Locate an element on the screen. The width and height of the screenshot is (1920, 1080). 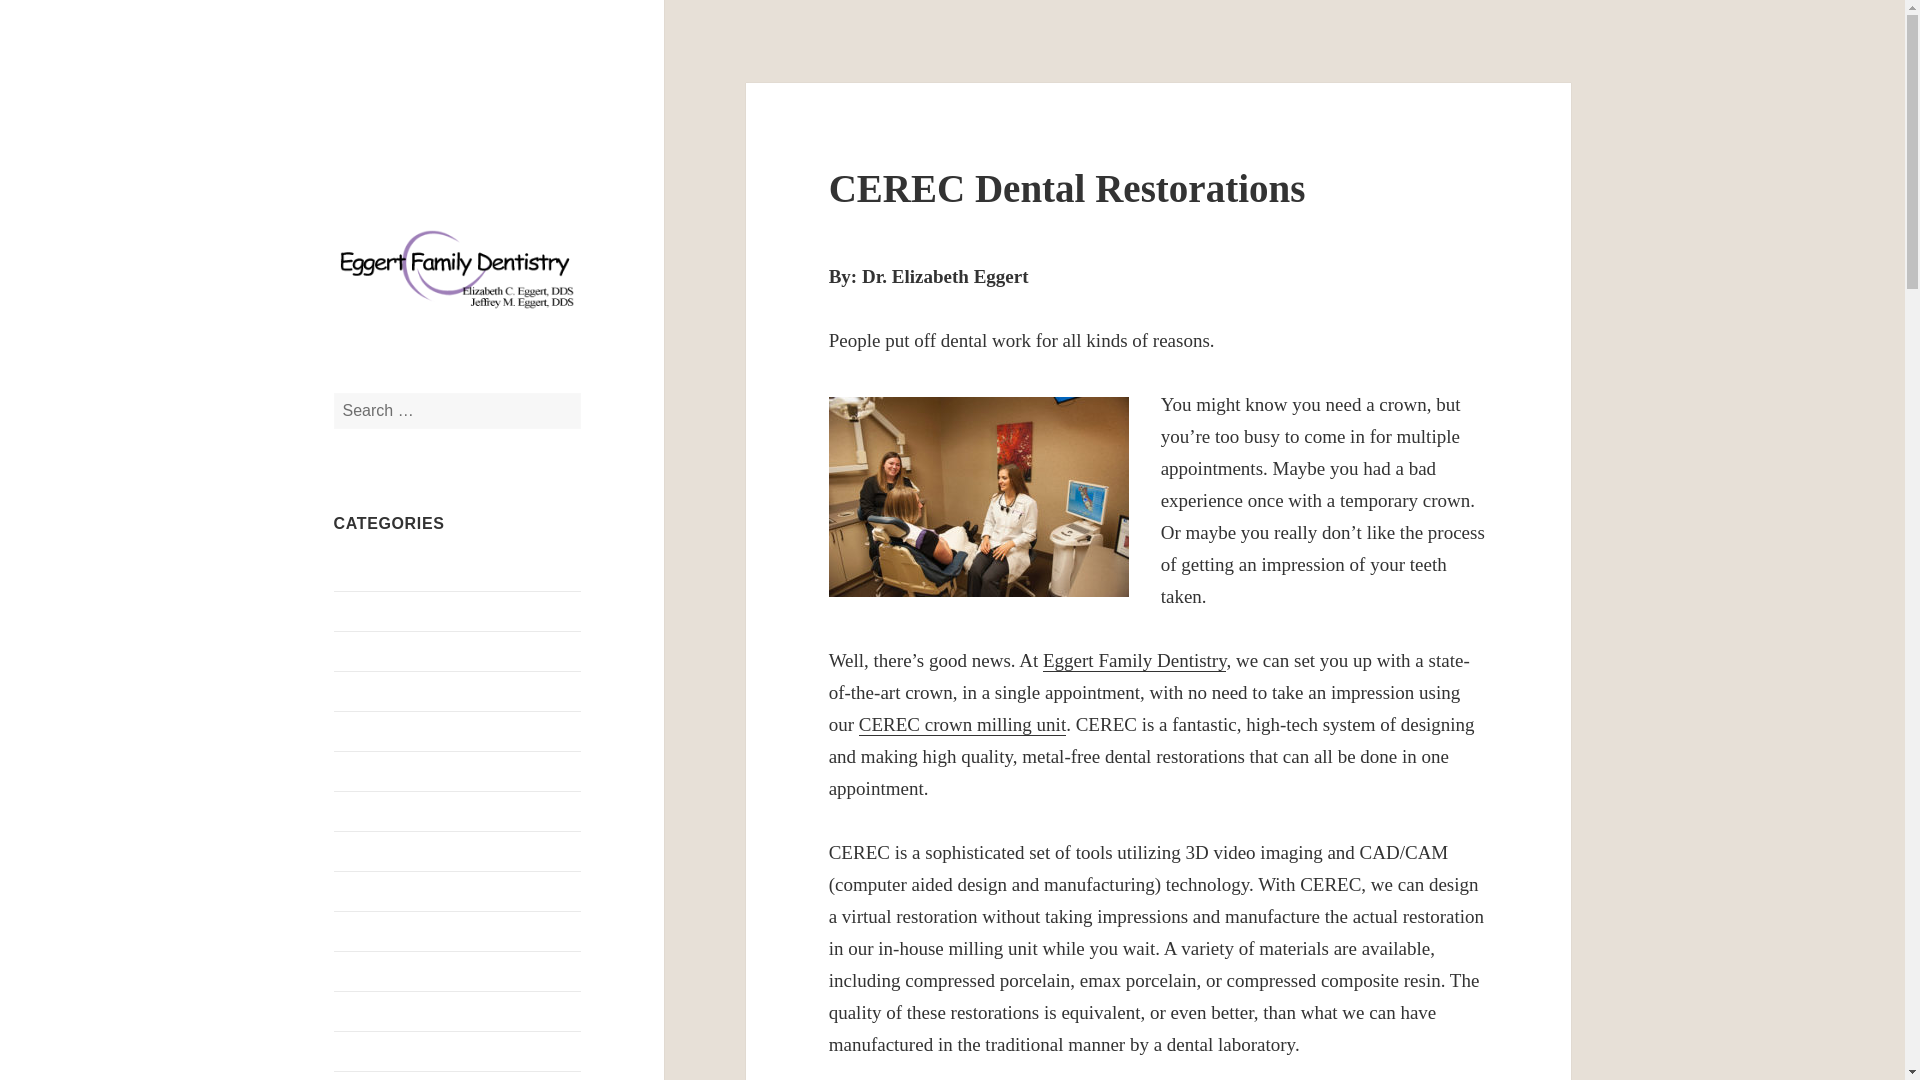
Cosmetic Dentistry is located at coordinates (396, 770).